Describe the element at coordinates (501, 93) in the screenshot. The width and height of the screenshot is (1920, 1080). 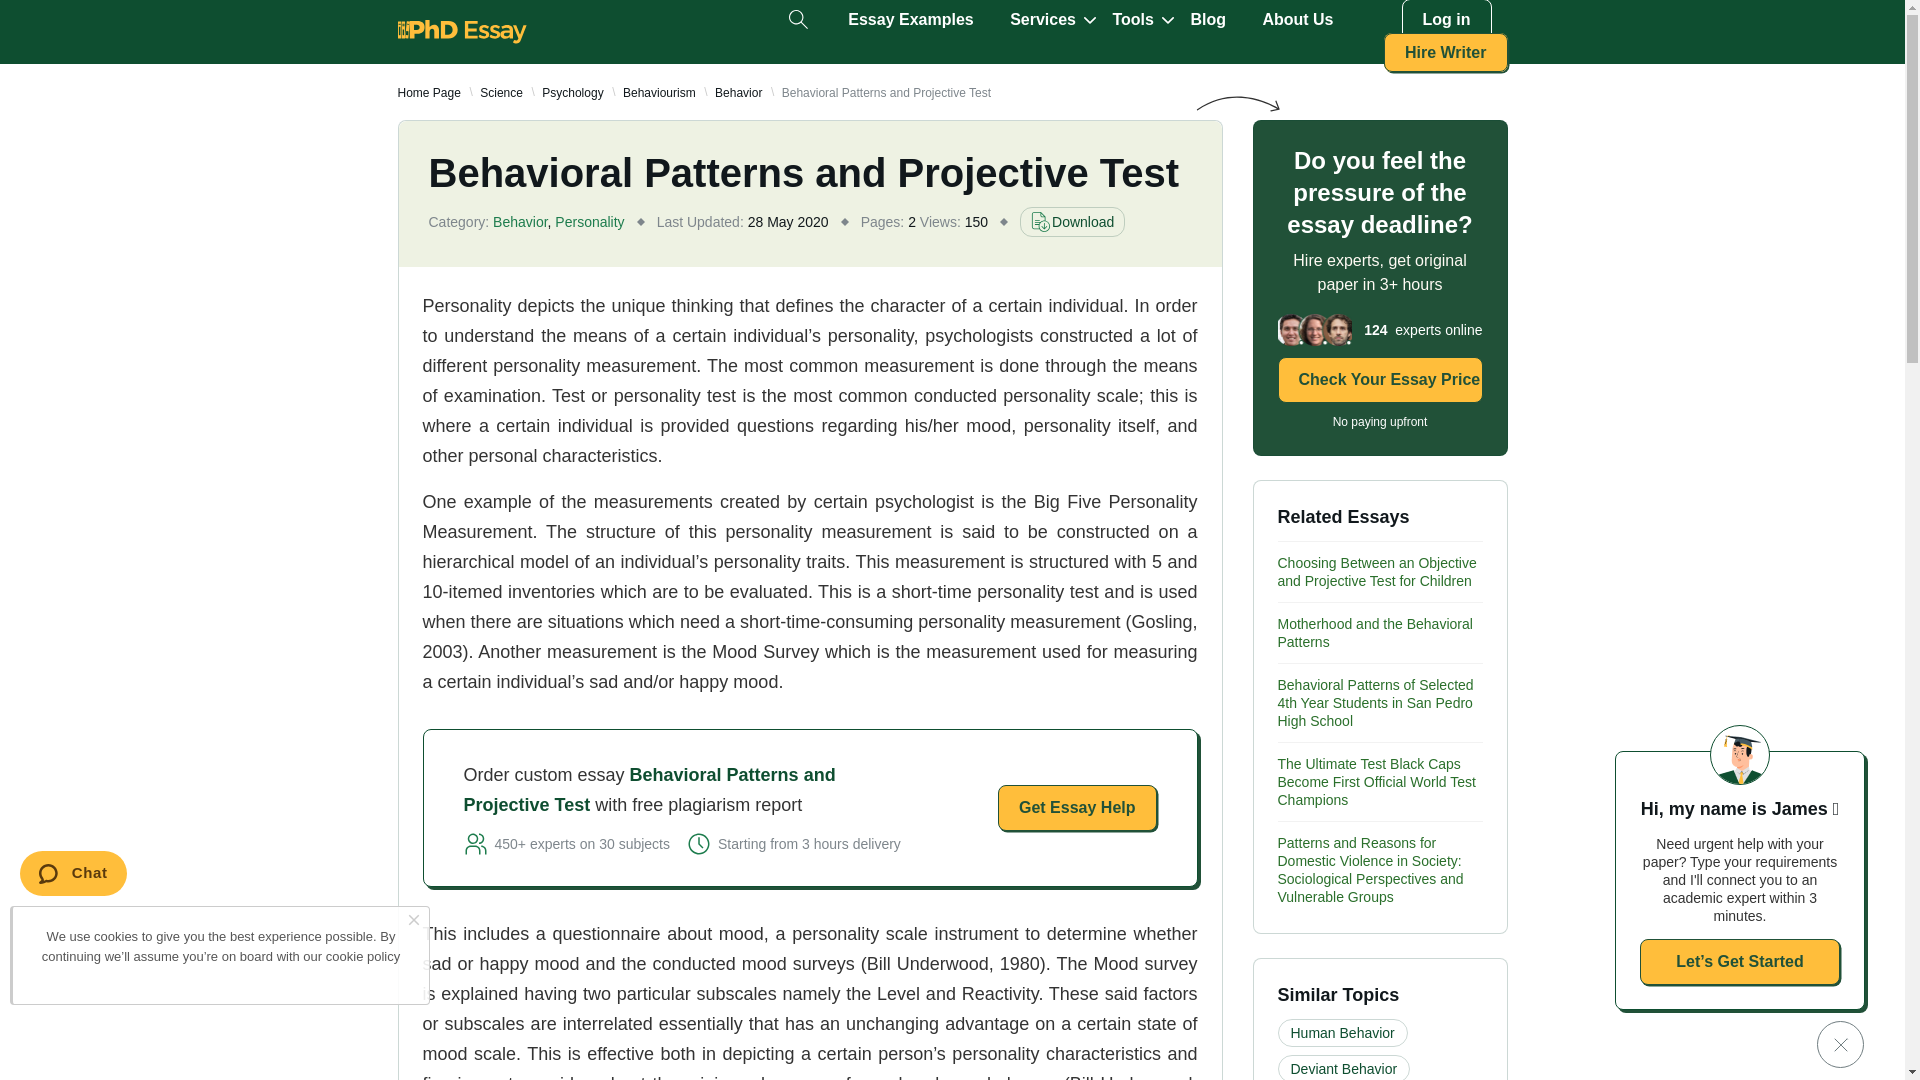
I see `Science` at that location.